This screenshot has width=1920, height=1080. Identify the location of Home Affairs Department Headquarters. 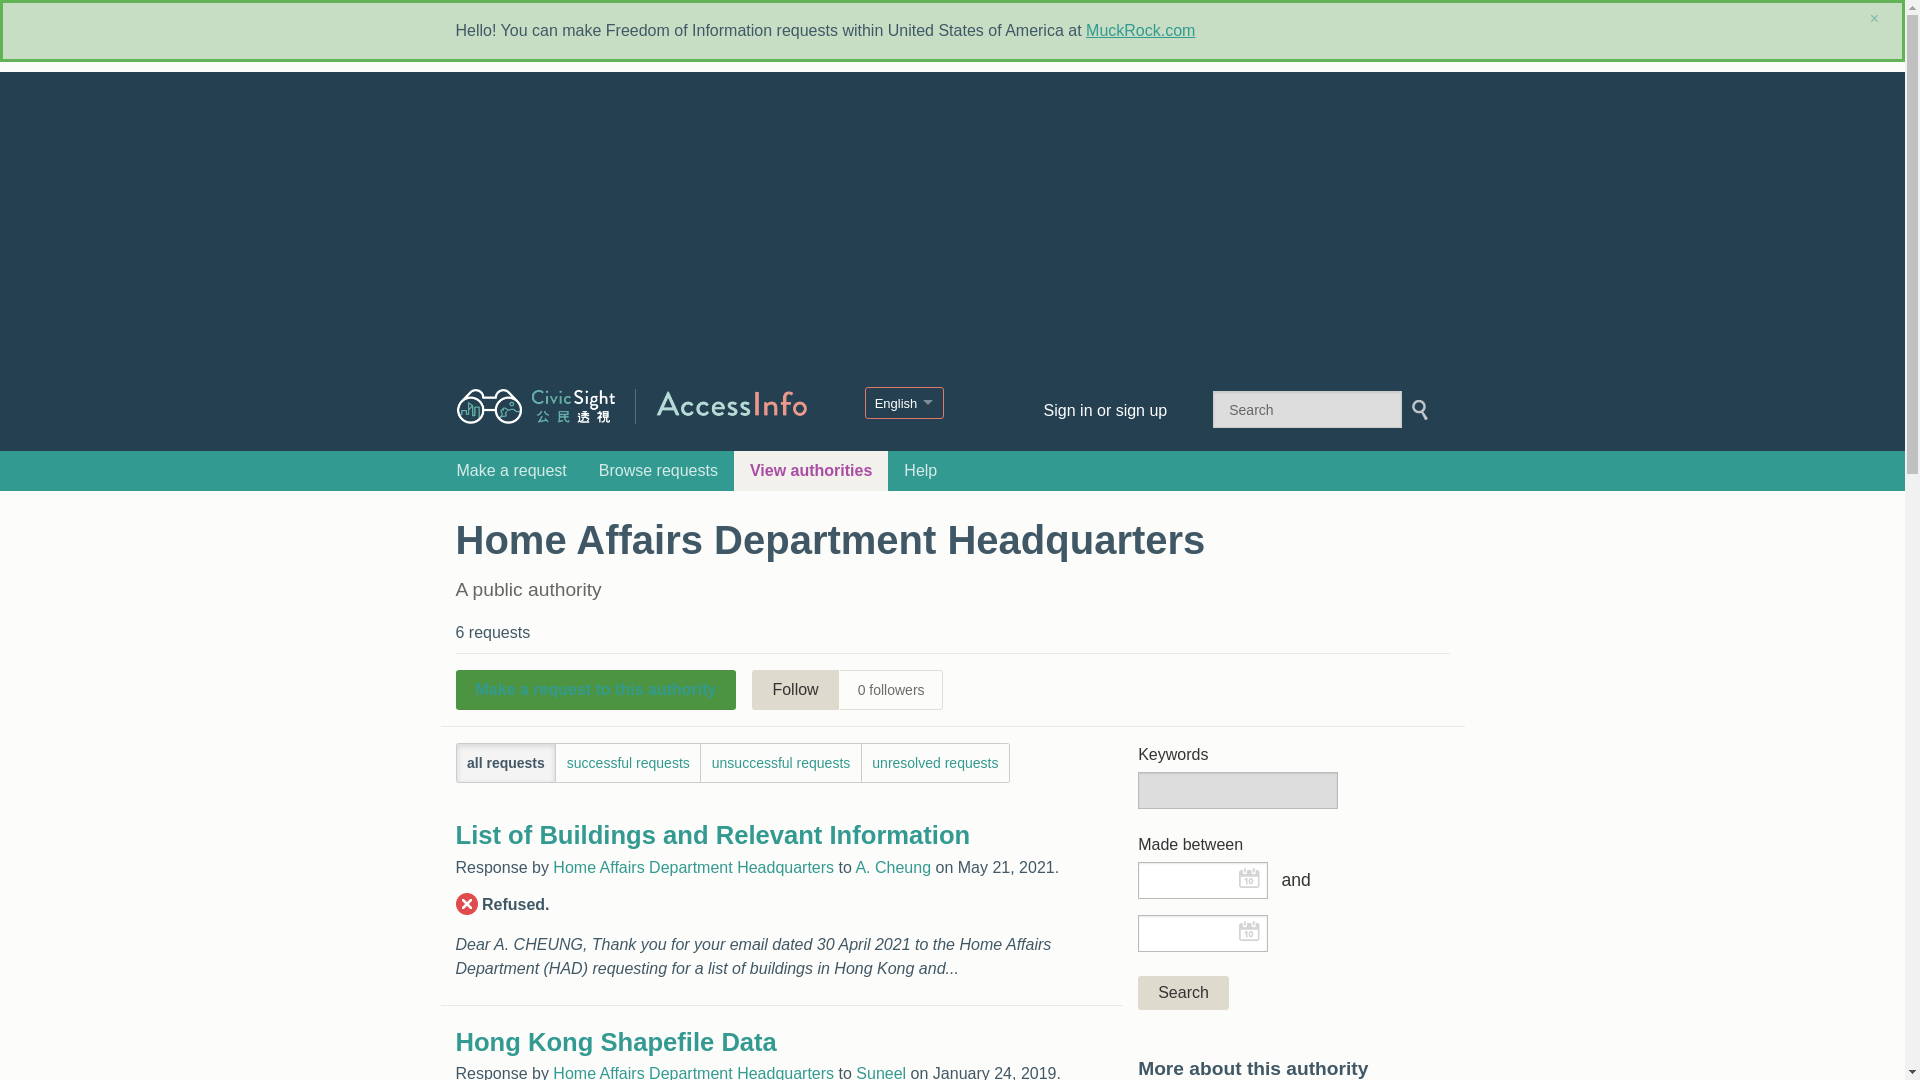
(692, 866).